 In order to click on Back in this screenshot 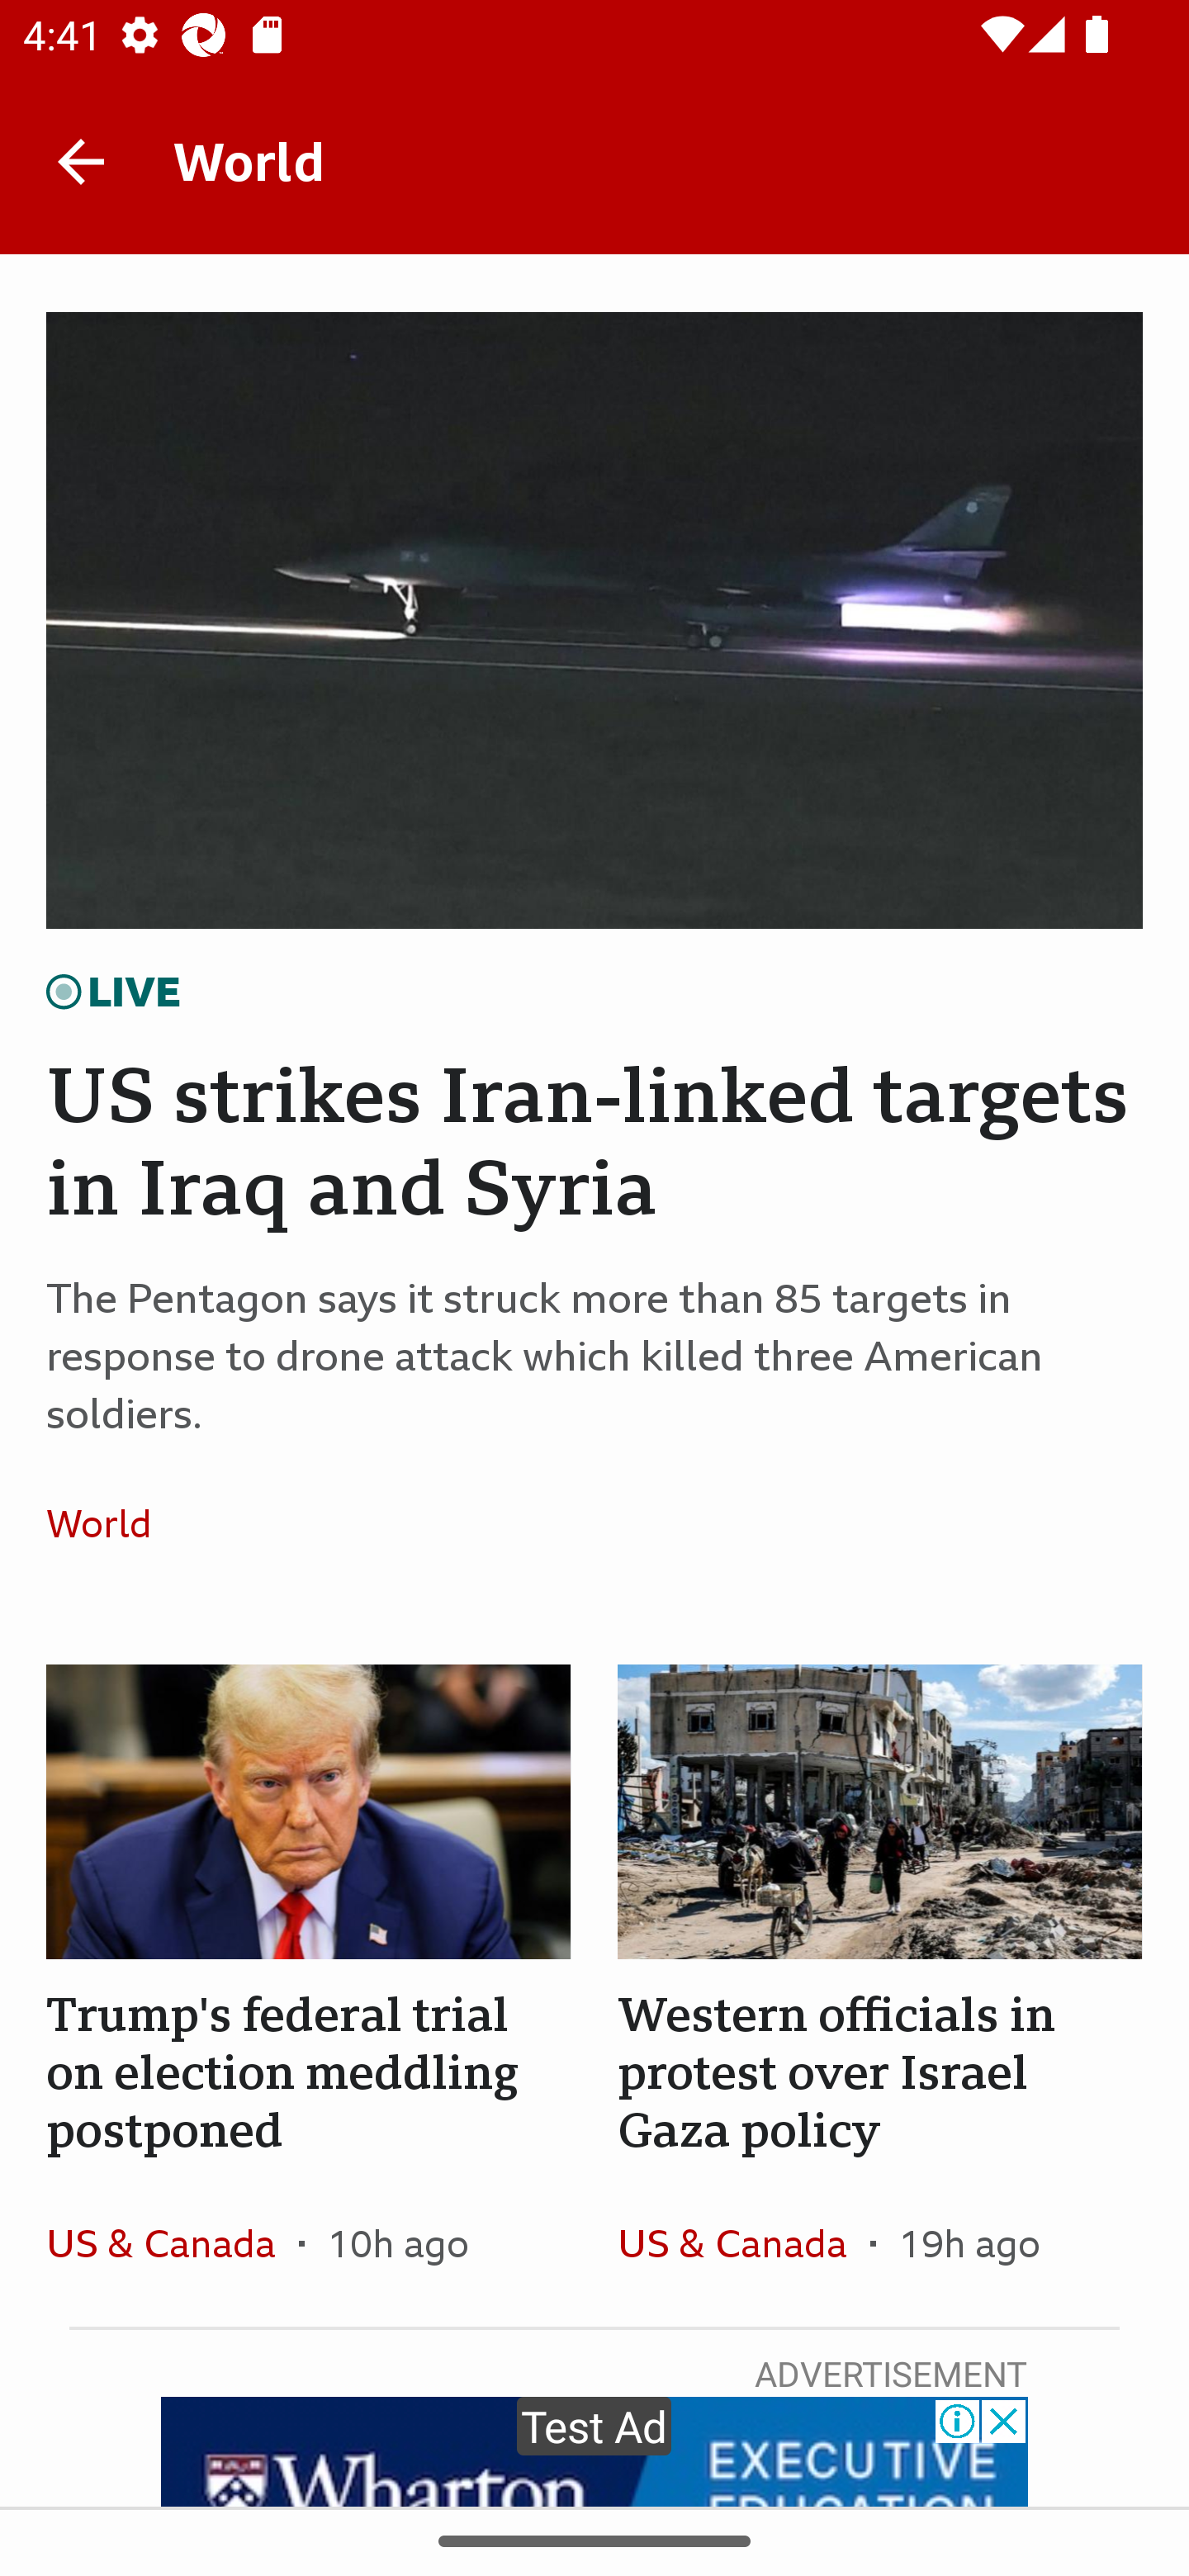, I will do `click(81, 160)`.